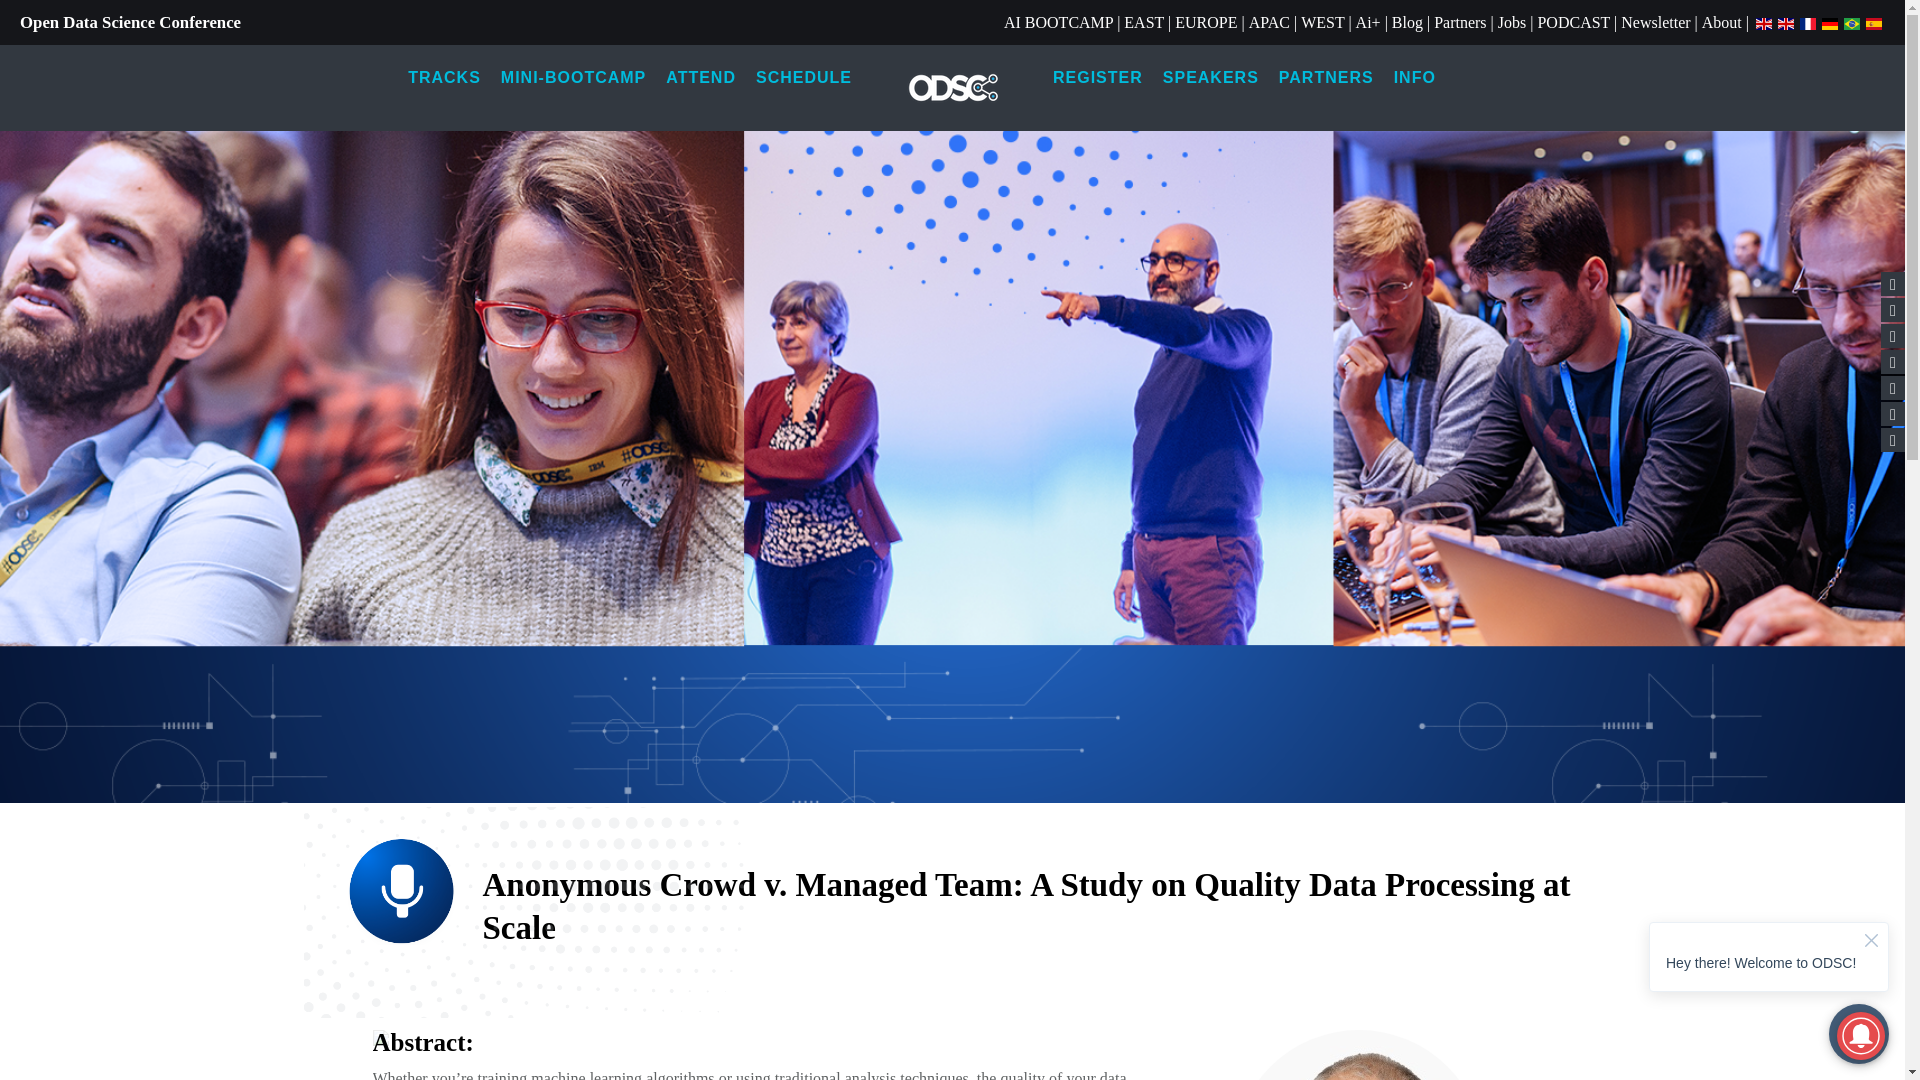 The height and width of the screenshot is (1080, 1920). Describe the element at coordinates (1808, 22) in the screenshot. I see `French` at that location.